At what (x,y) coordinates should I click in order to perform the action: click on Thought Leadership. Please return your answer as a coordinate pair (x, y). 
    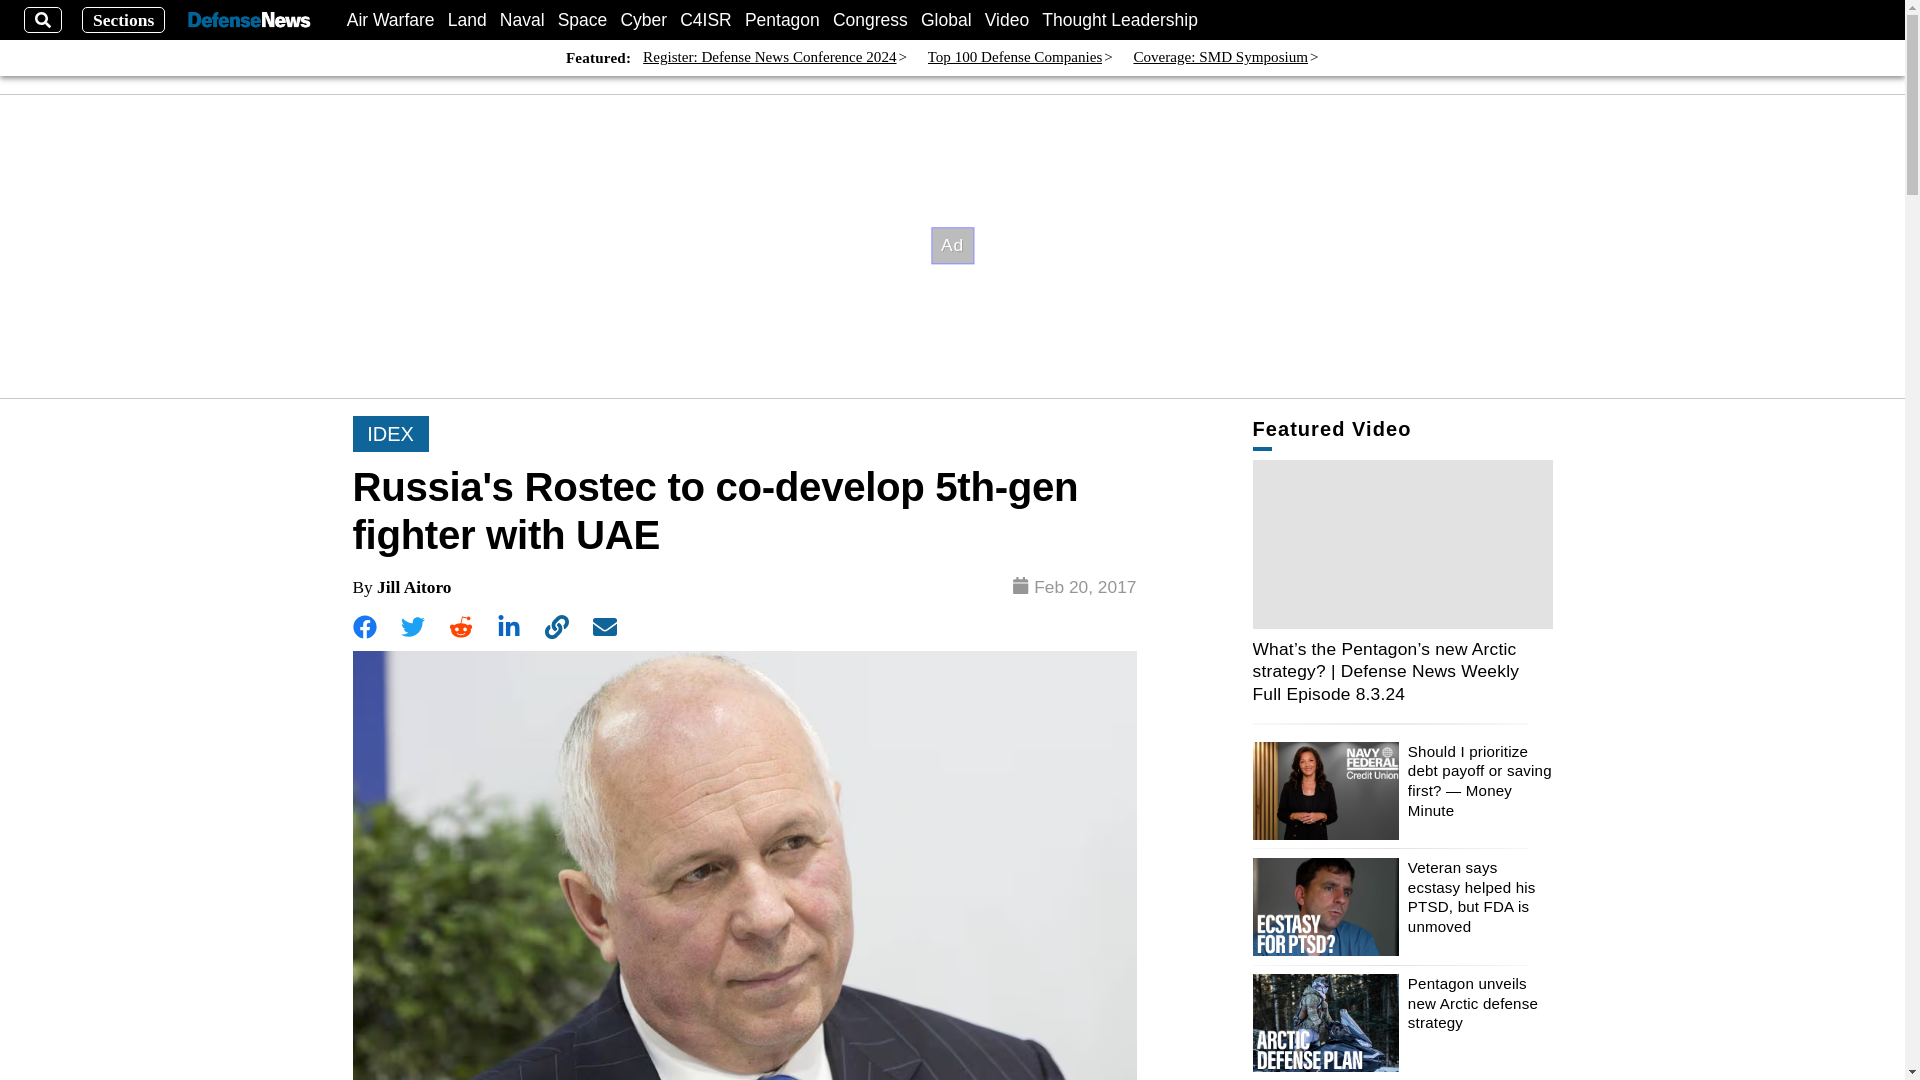
    Looking at the image, I should click on (1120, 20).